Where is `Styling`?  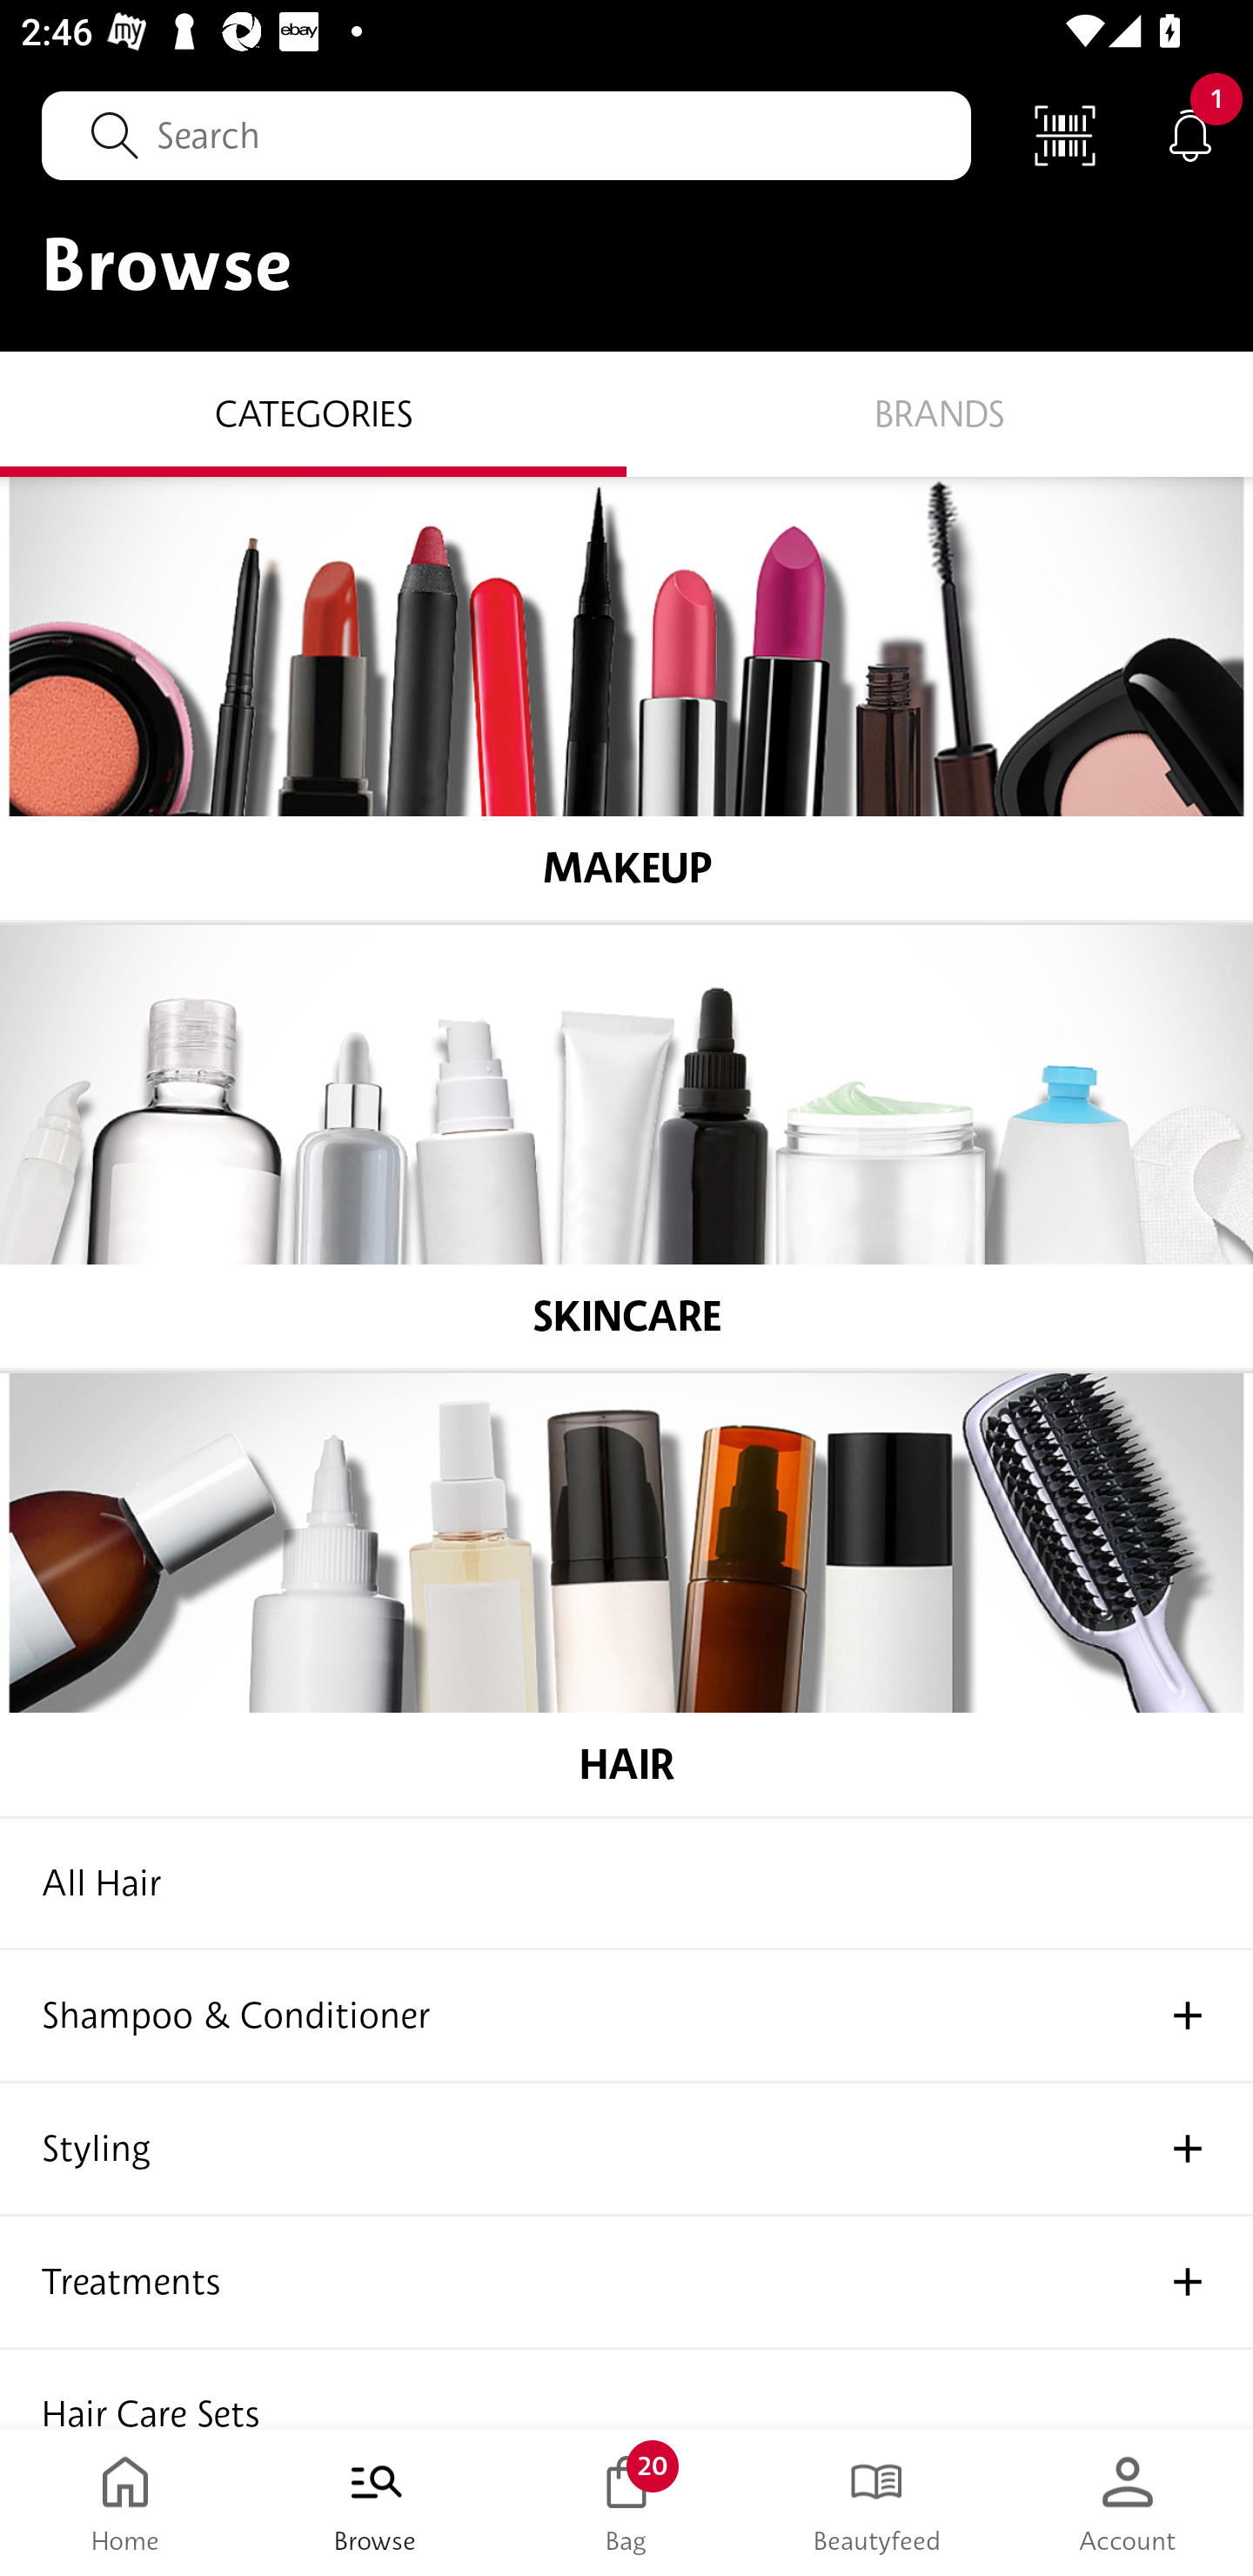 Styling is located at coordinates (626, 2150).